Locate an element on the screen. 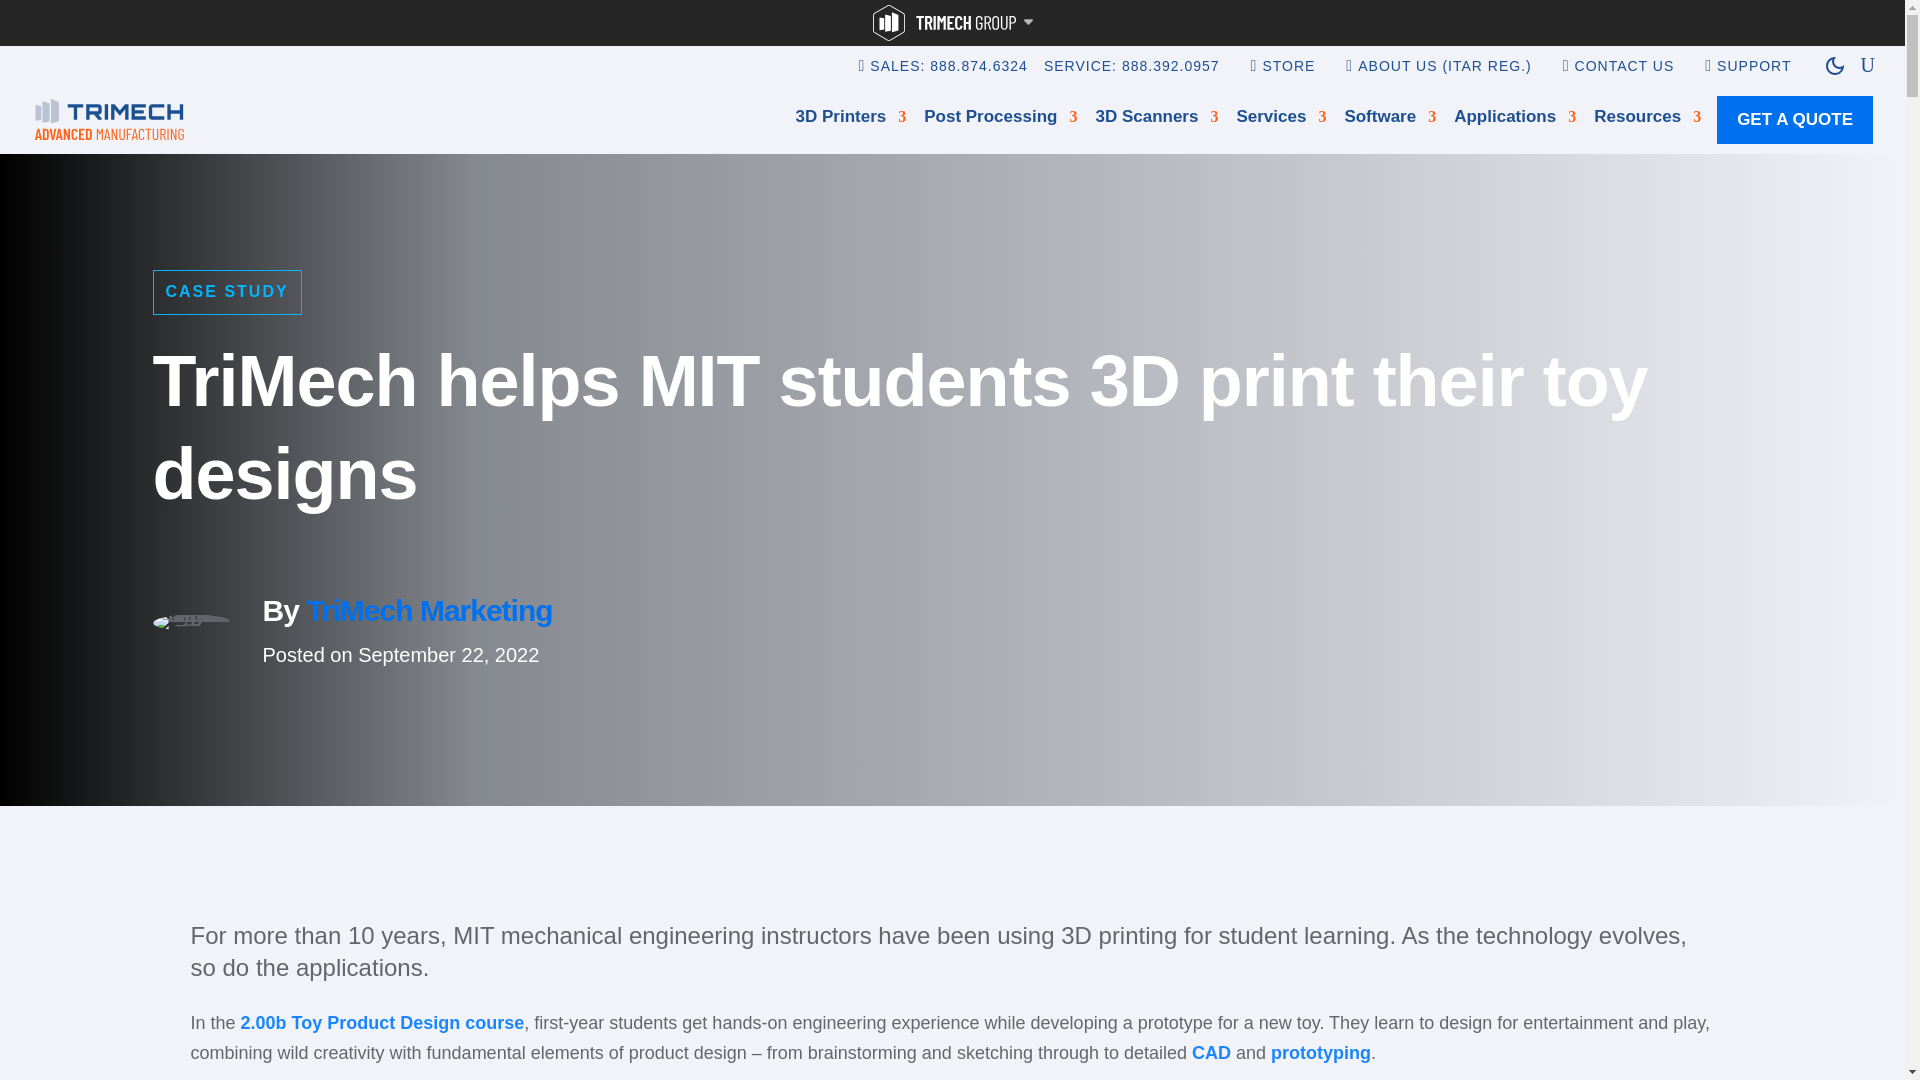  SUPPORT is located at coordinates (1754, 80).